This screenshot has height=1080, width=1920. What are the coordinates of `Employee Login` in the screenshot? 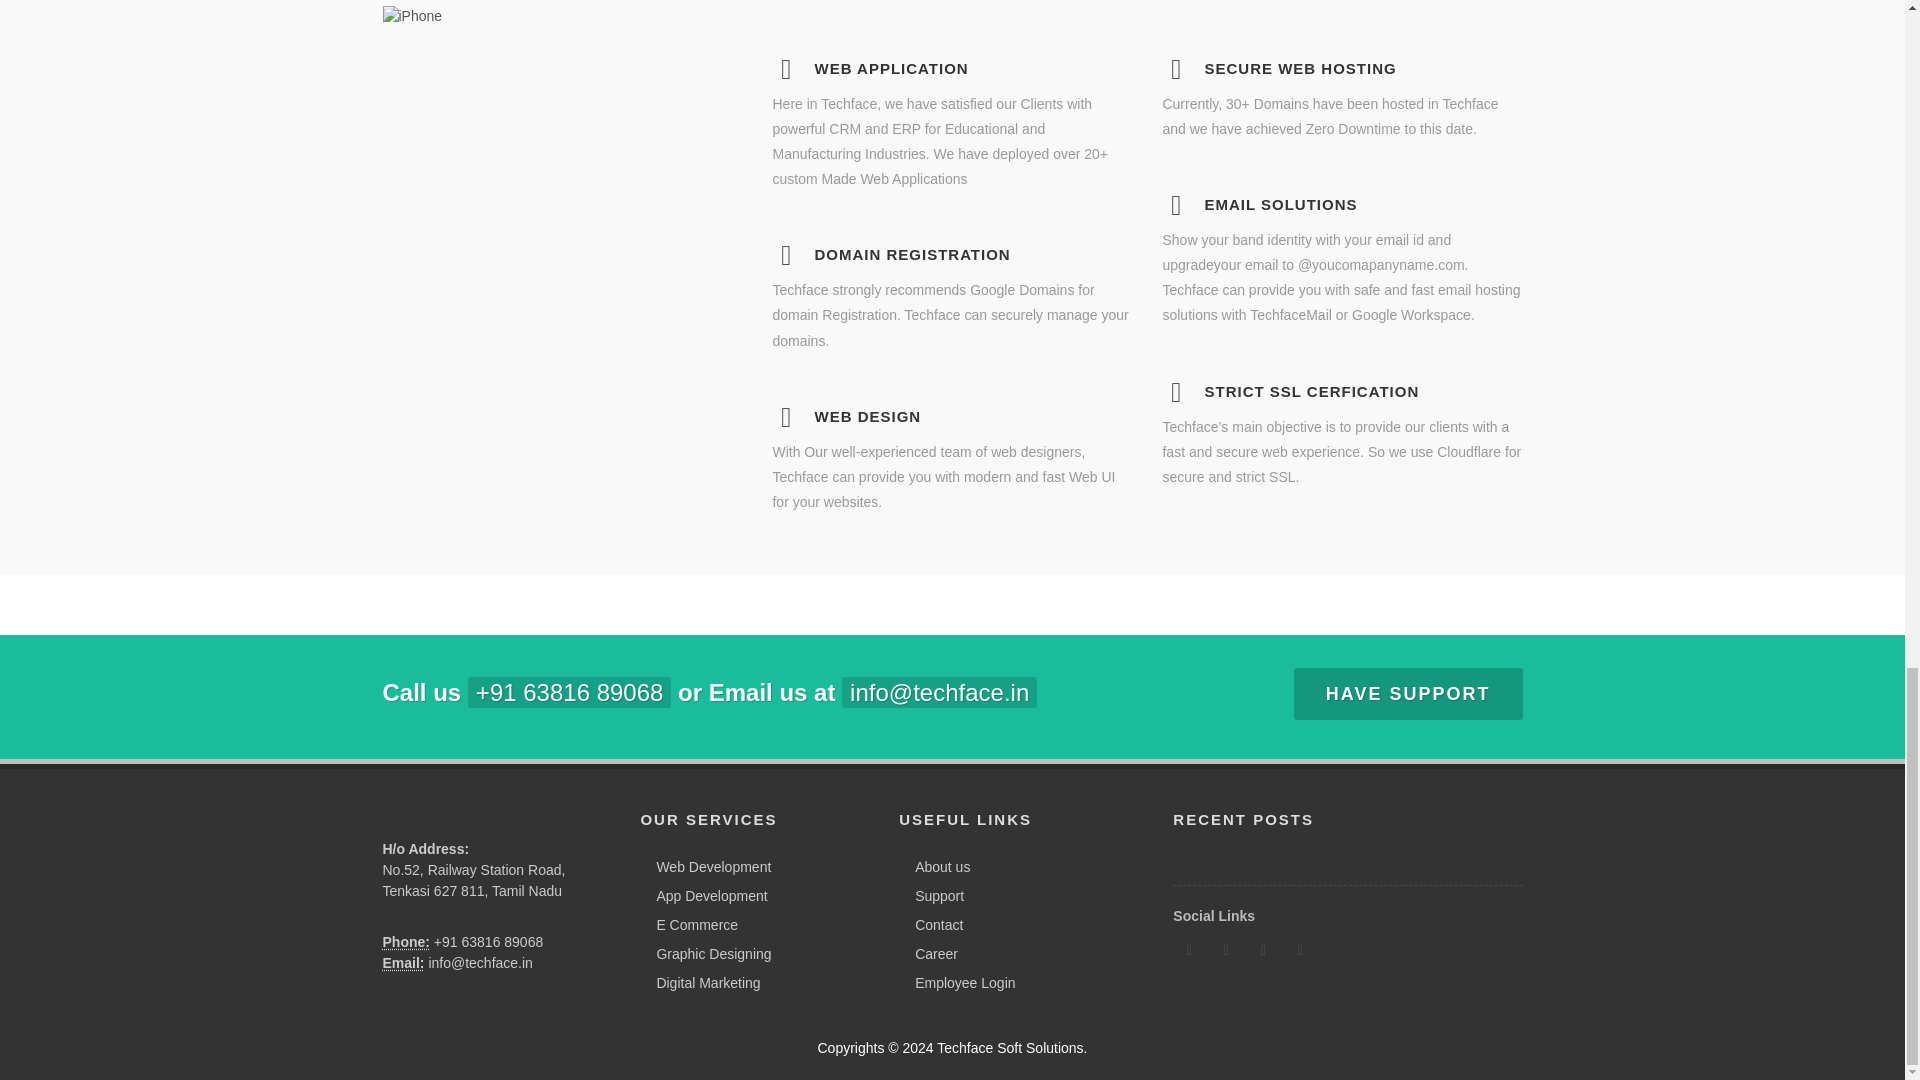 It's located at (960, 983).